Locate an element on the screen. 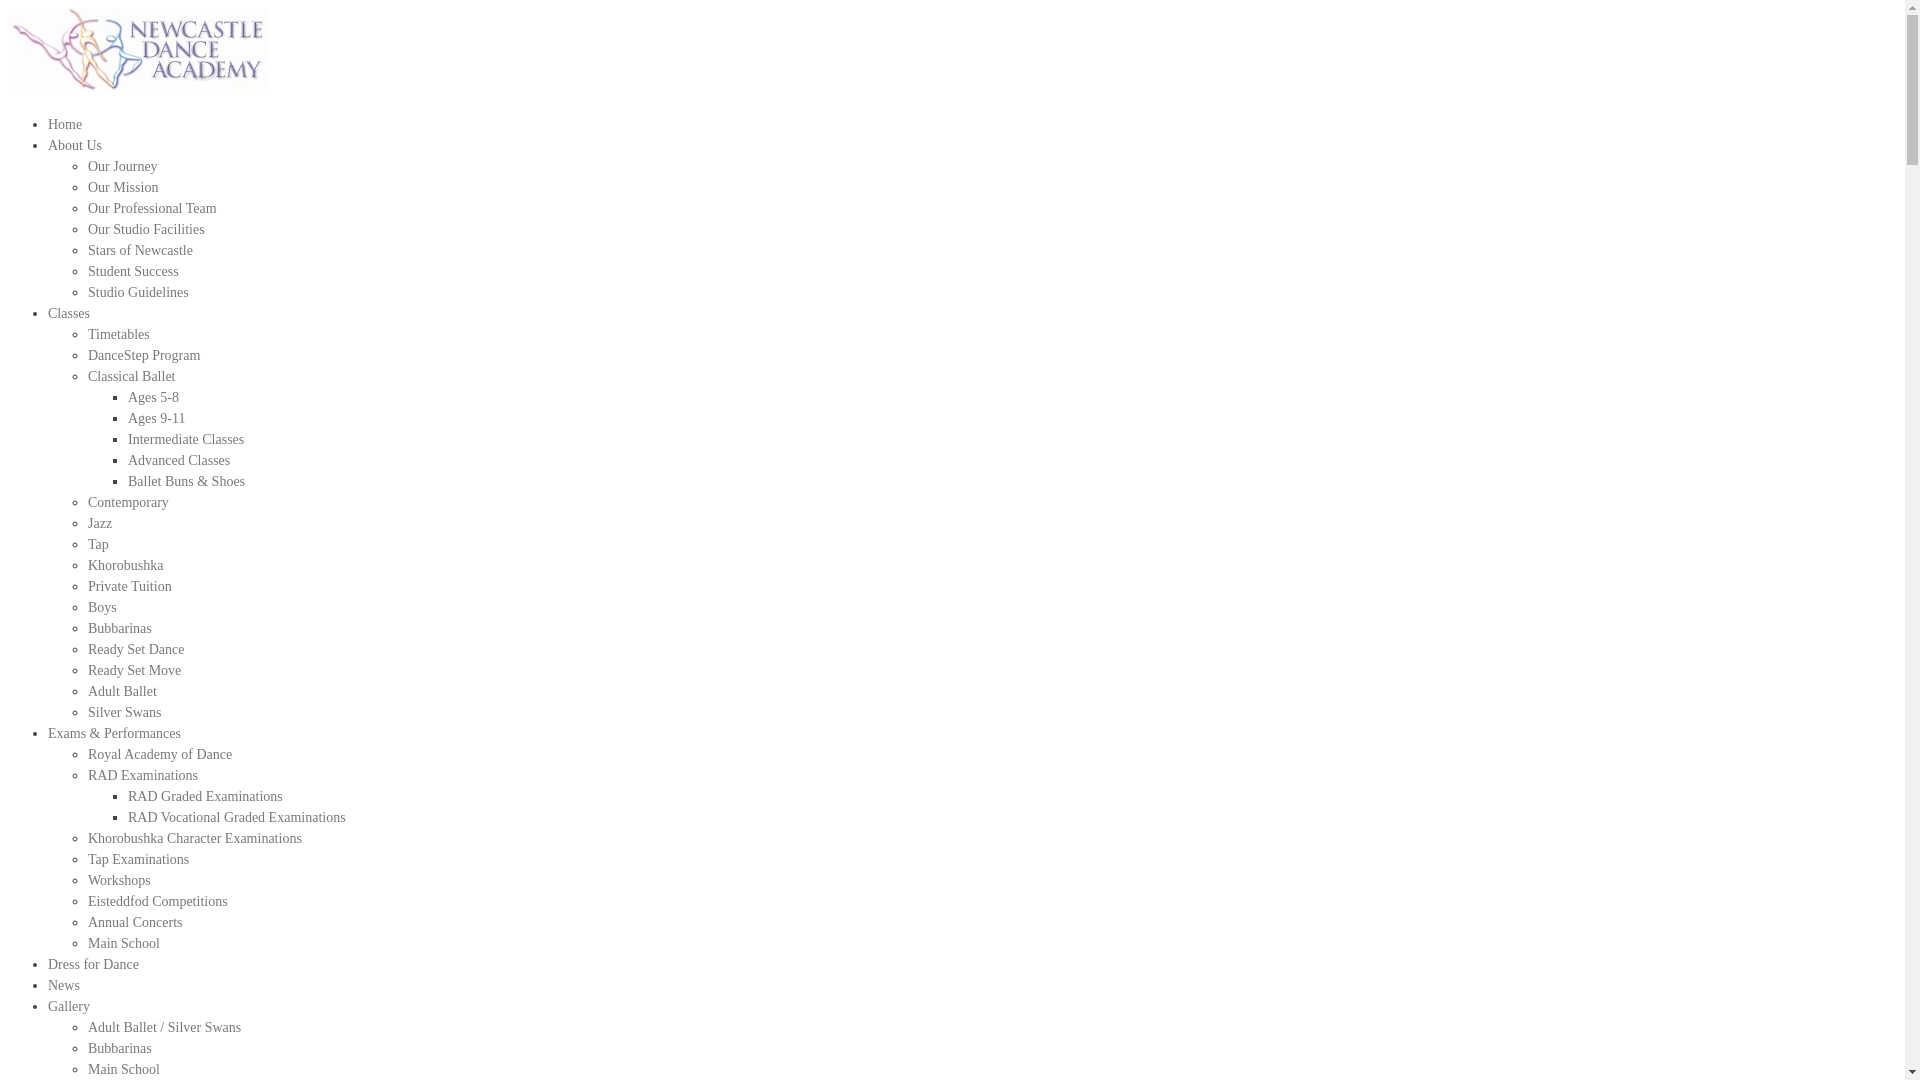  Adult Ballet is located at coordinates (122, 692).